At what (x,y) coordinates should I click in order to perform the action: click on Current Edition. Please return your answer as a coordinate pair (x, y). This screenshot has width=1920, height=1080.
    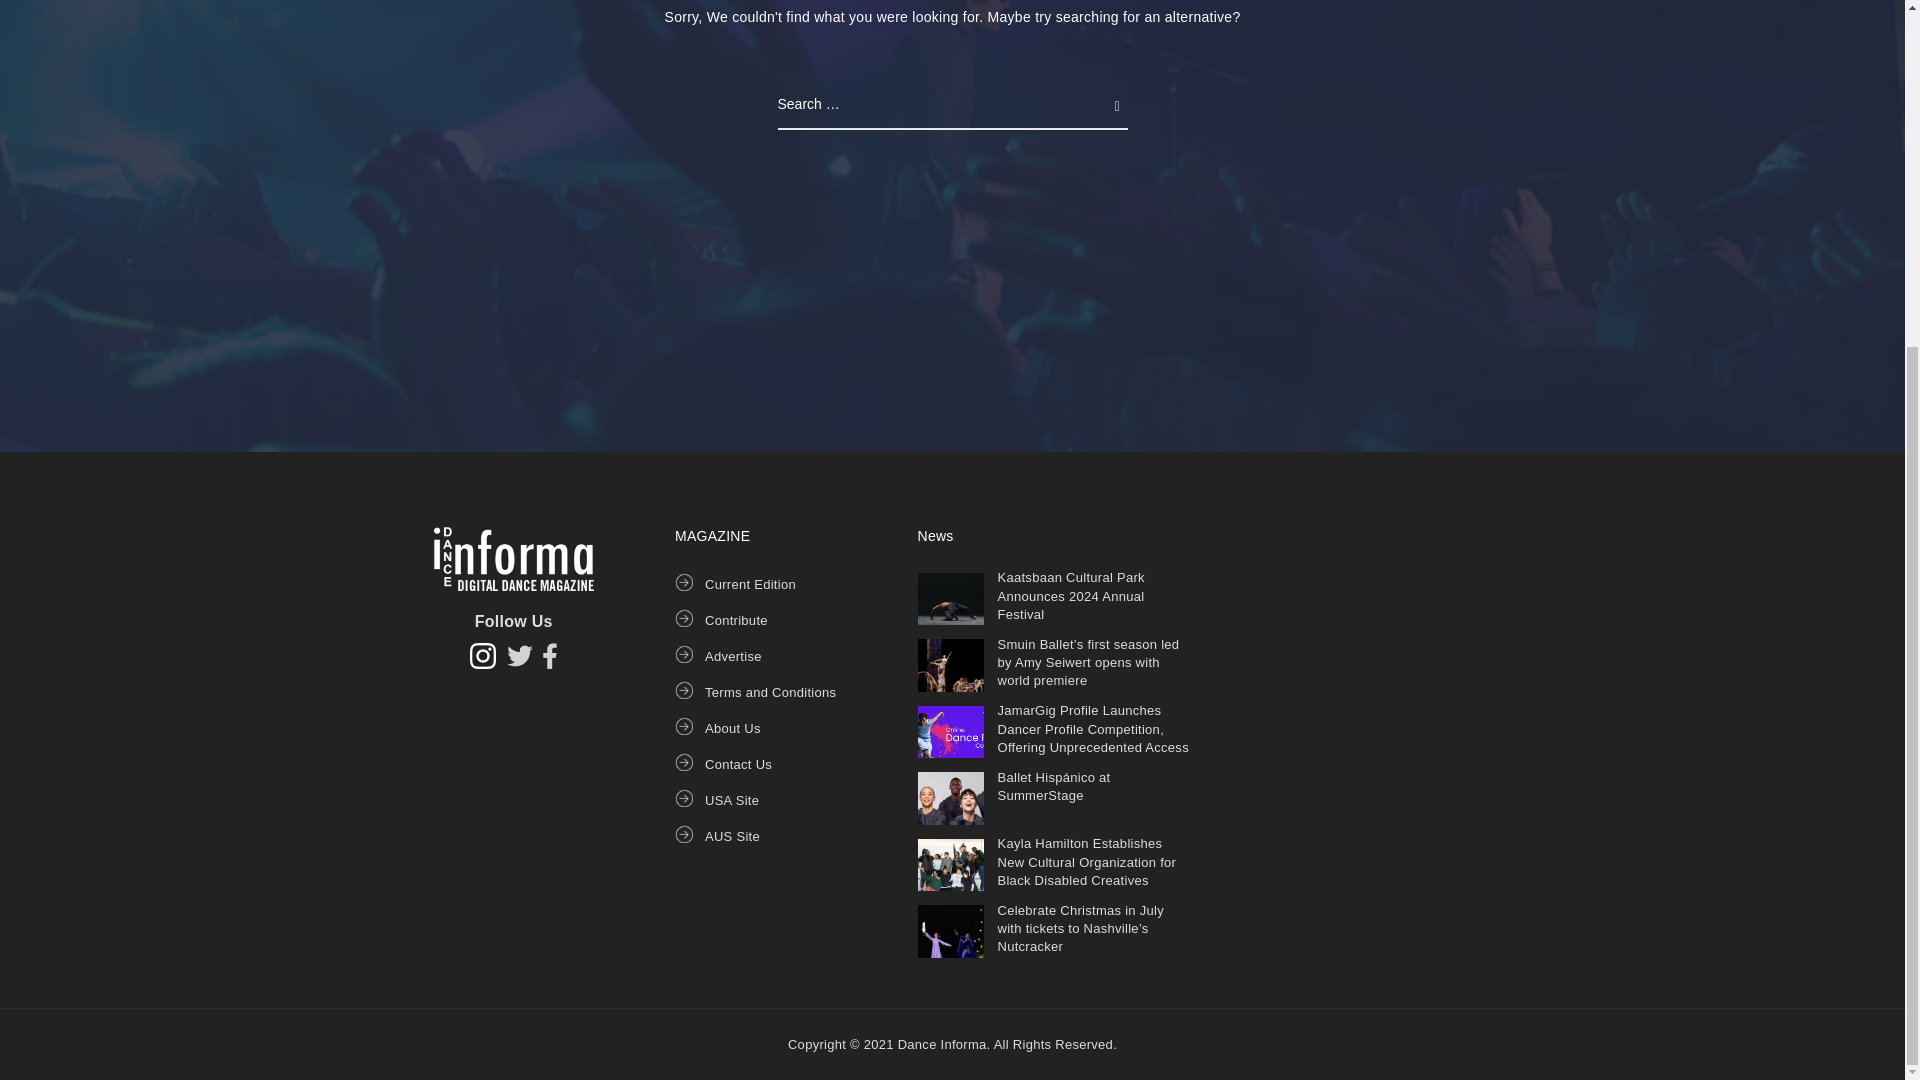
    Looking at the image, I should click on (750, 584).